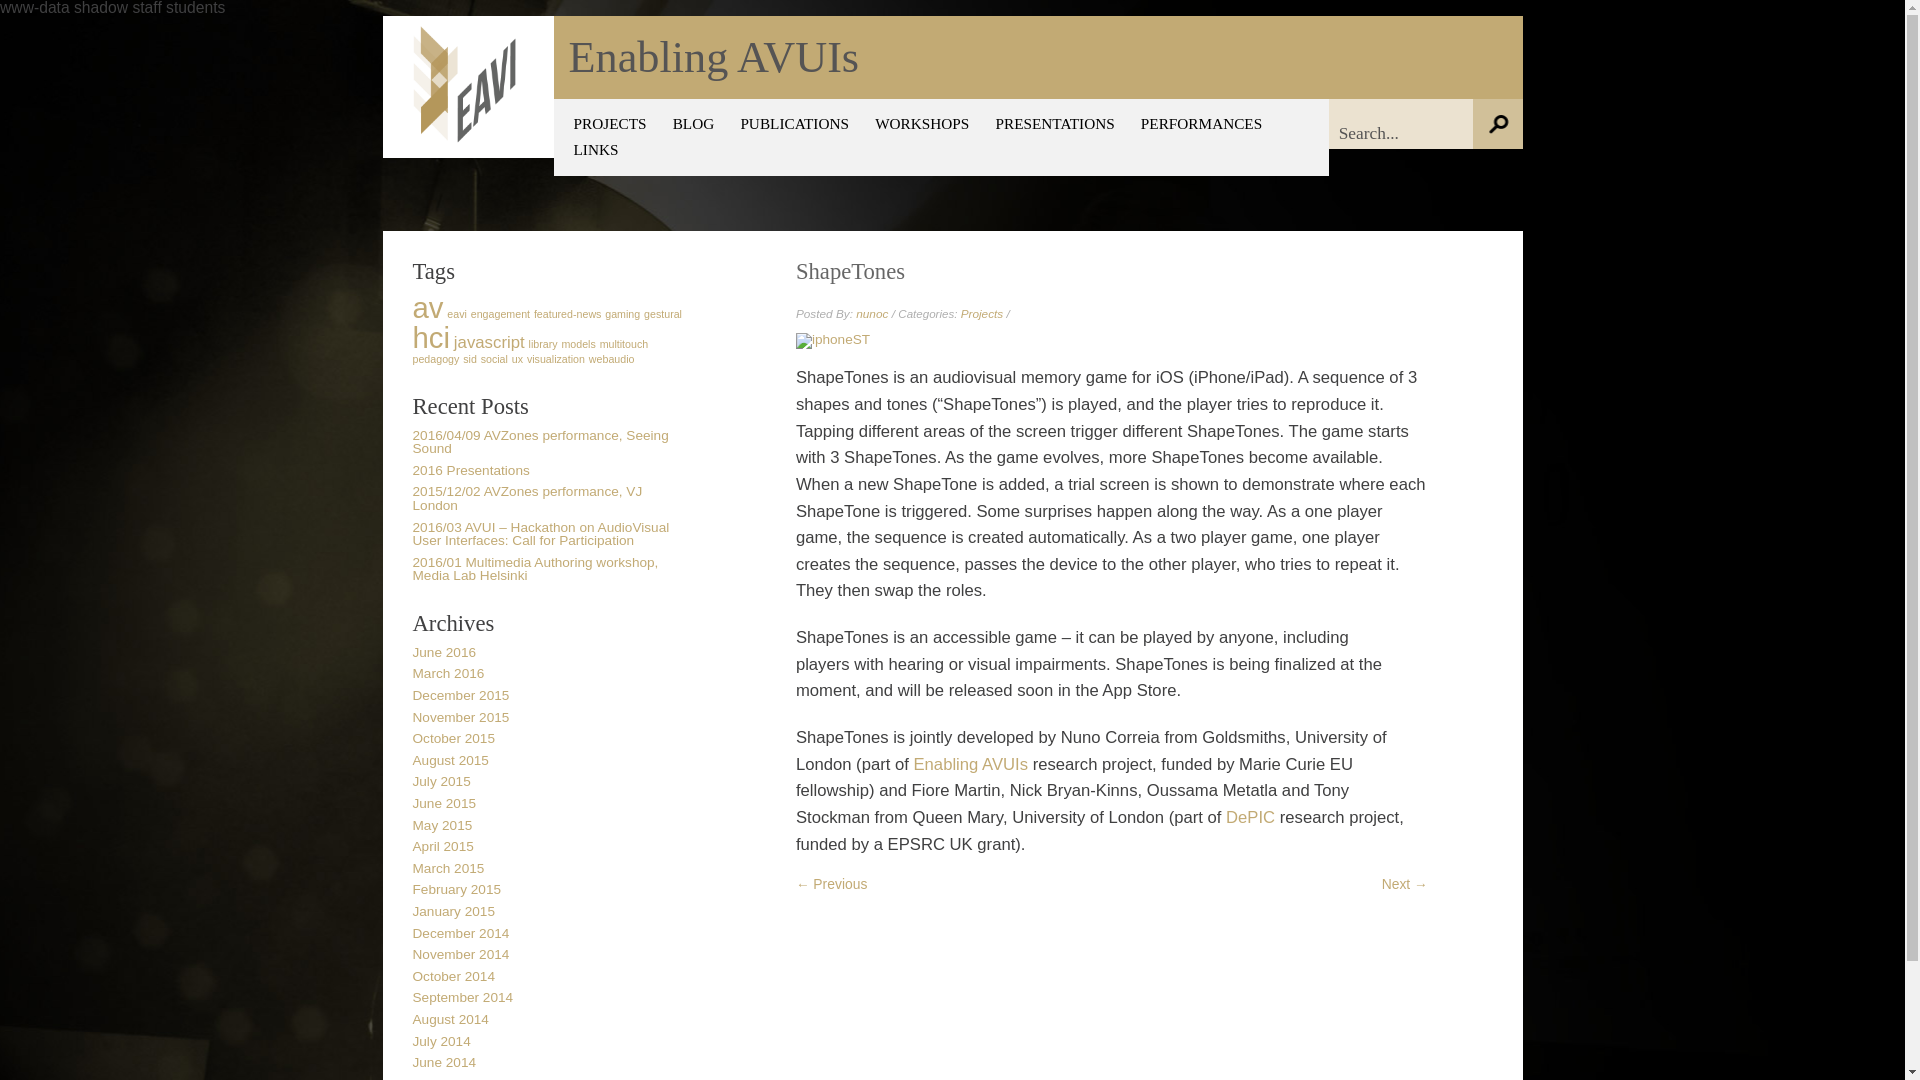 This screenshot has height=1080, width=1920. What do you see at coordinates (500, 313) in the screenshot?
I see `engagement` at bounding box center [500, 313].